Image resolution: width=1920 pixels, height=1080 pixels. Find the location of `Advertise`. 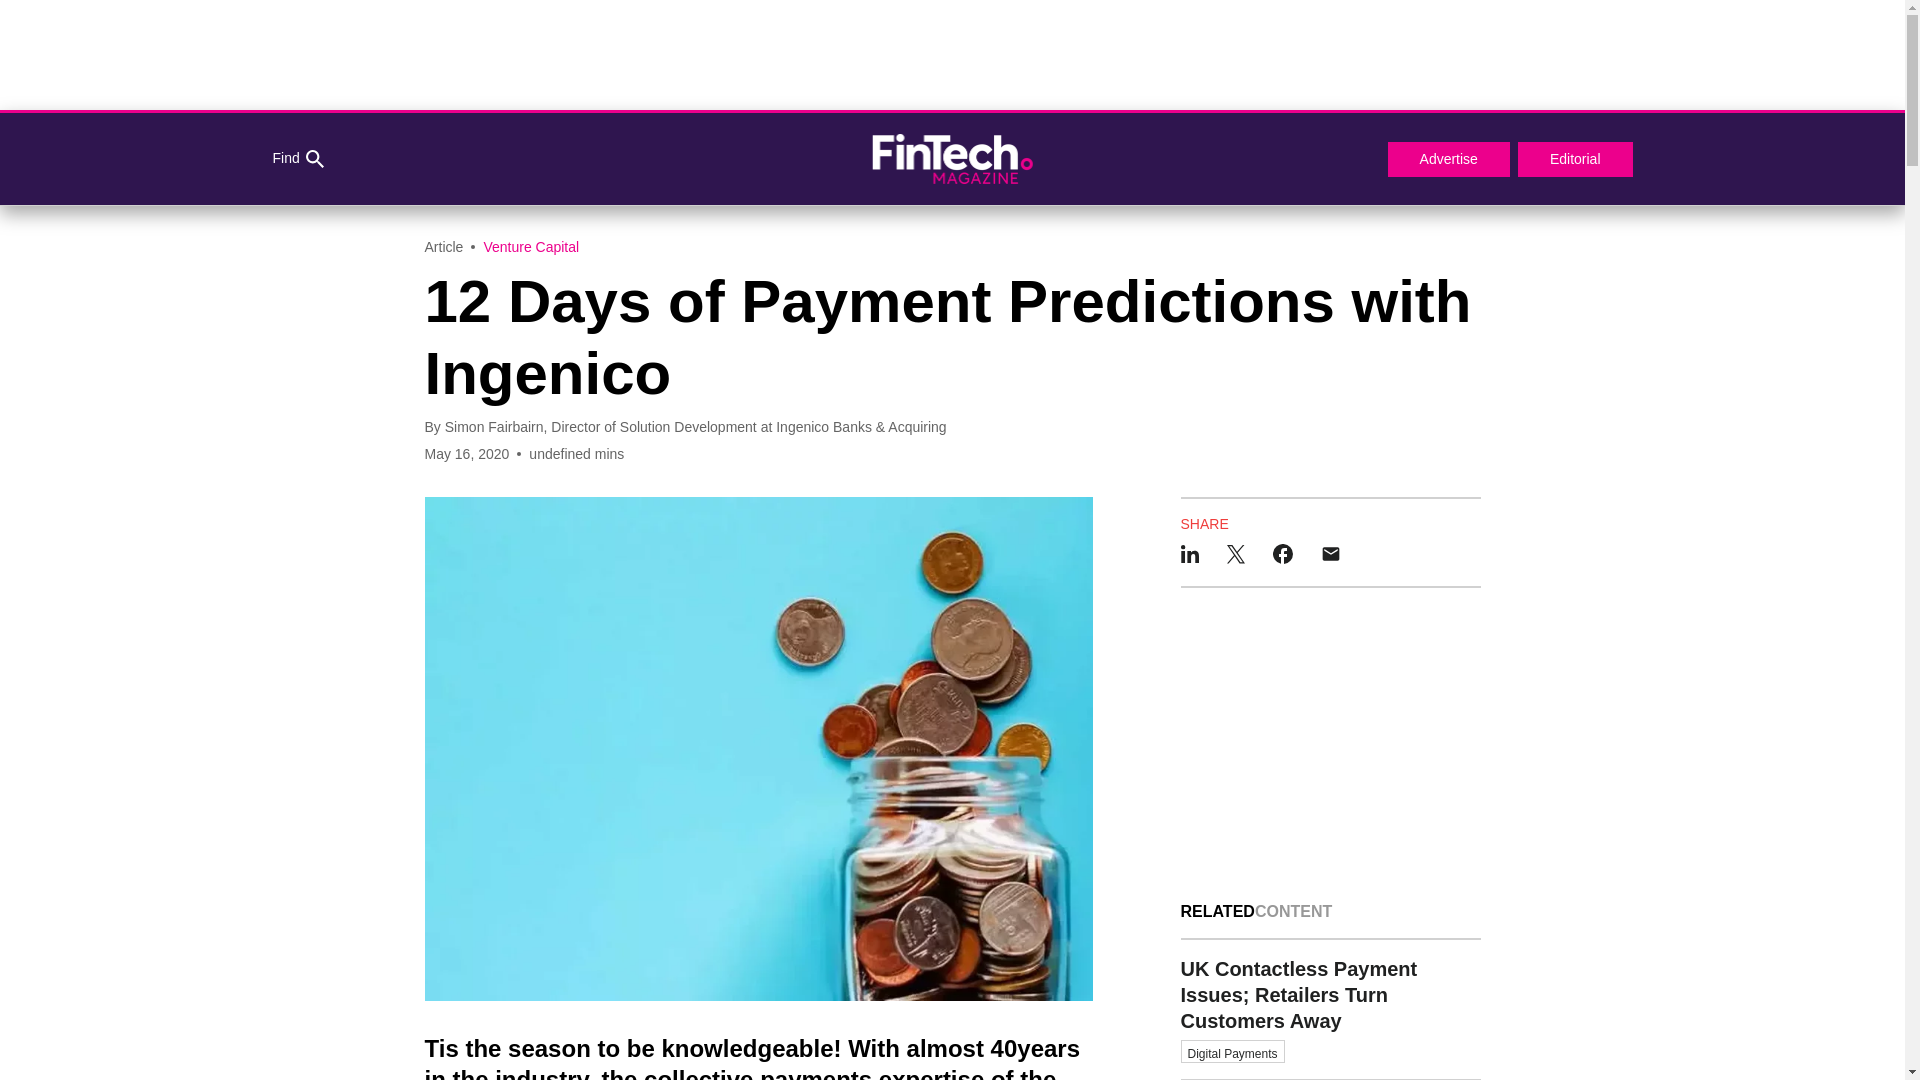

Advertise is located at coordinates (1448, 160).